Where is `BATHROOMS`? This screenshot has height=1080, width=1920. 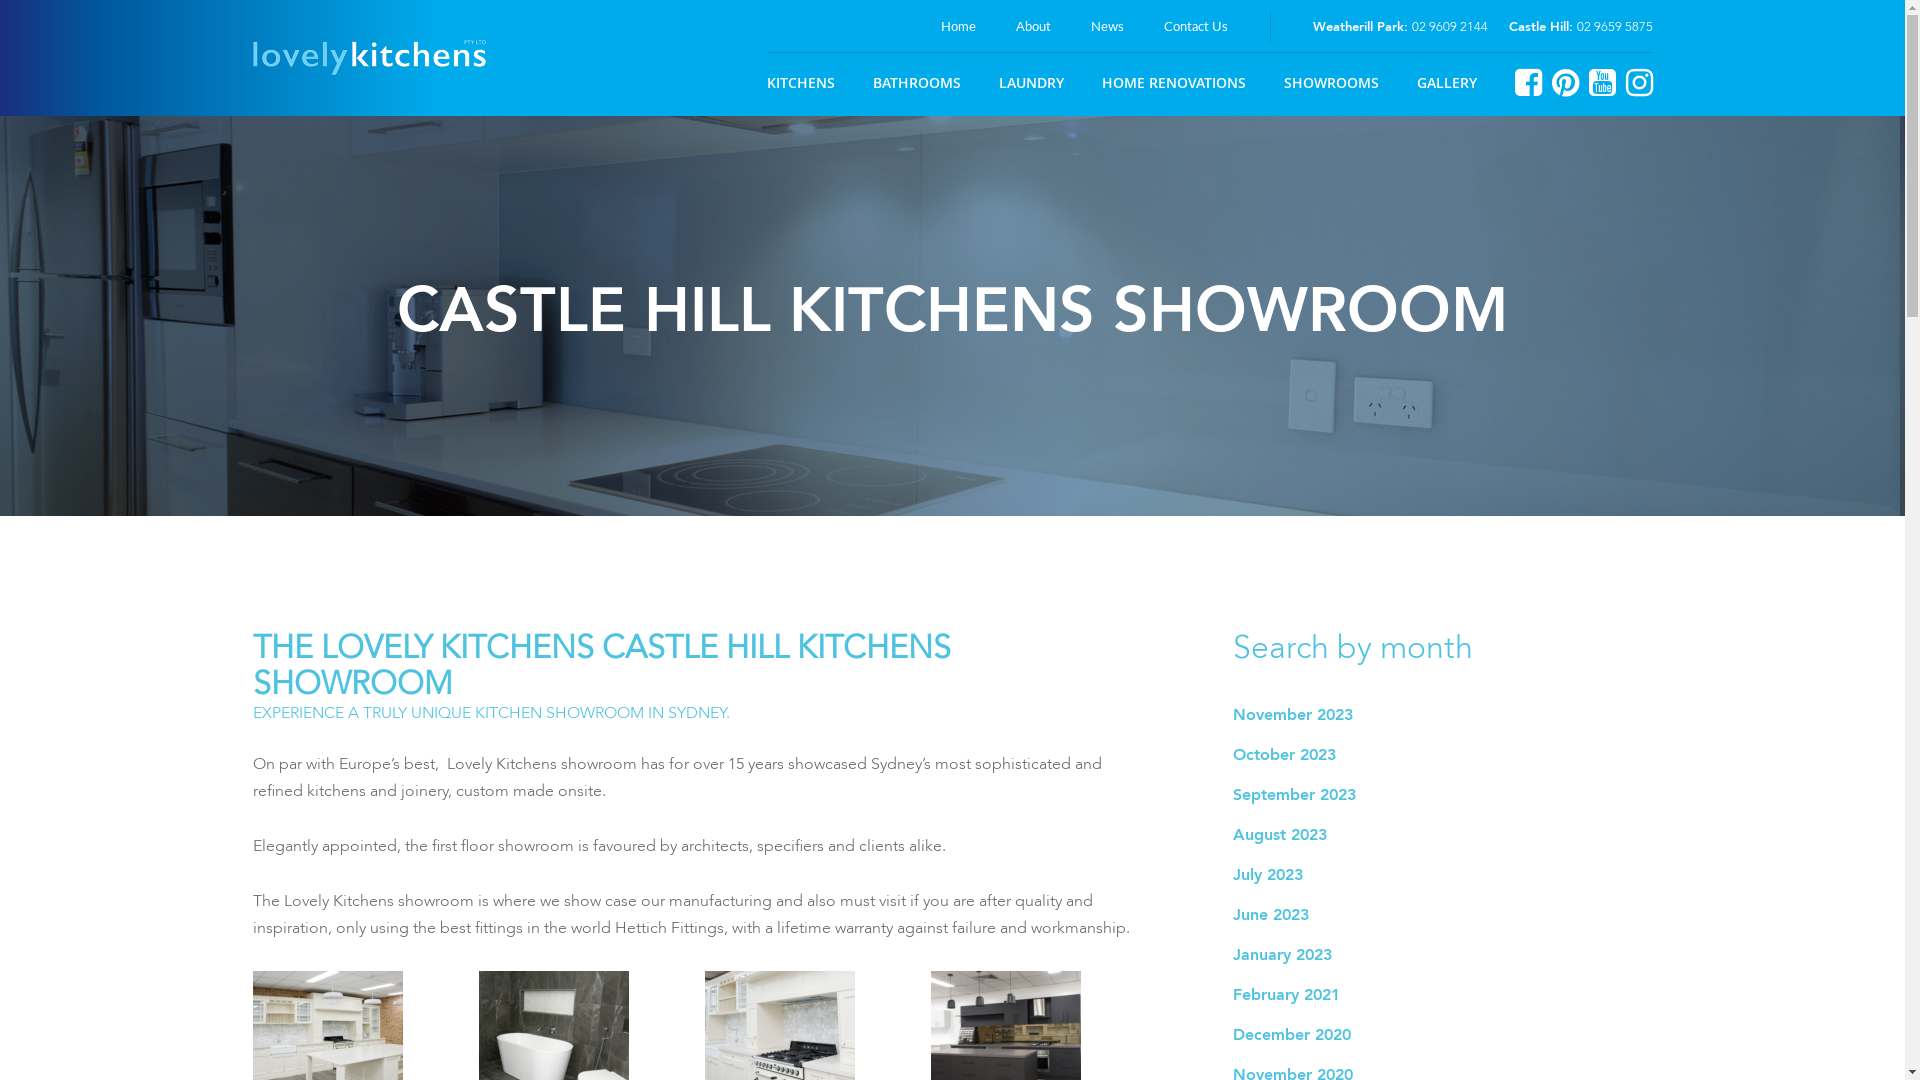 BATHROOMS is located at coordinates (916, 82).